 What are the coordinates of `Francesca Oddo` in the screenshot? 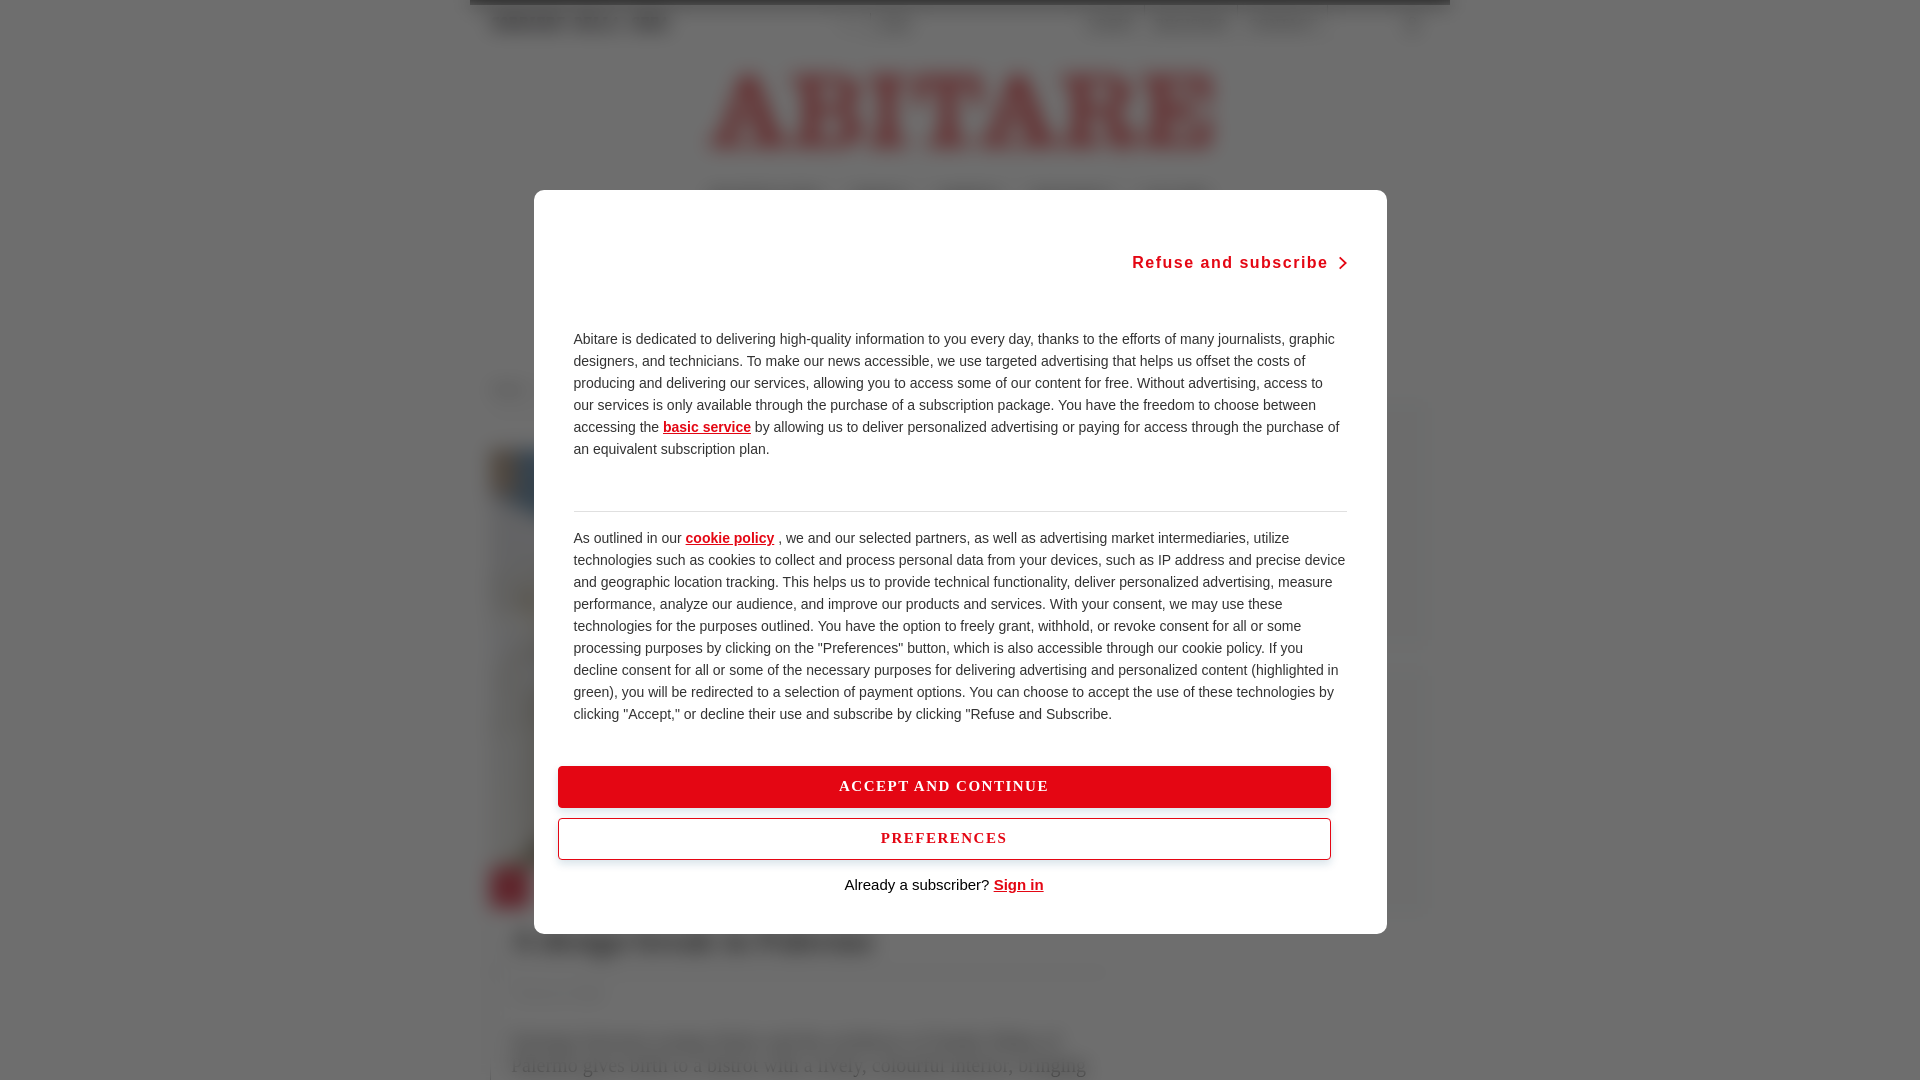 It's located at (557, 994).